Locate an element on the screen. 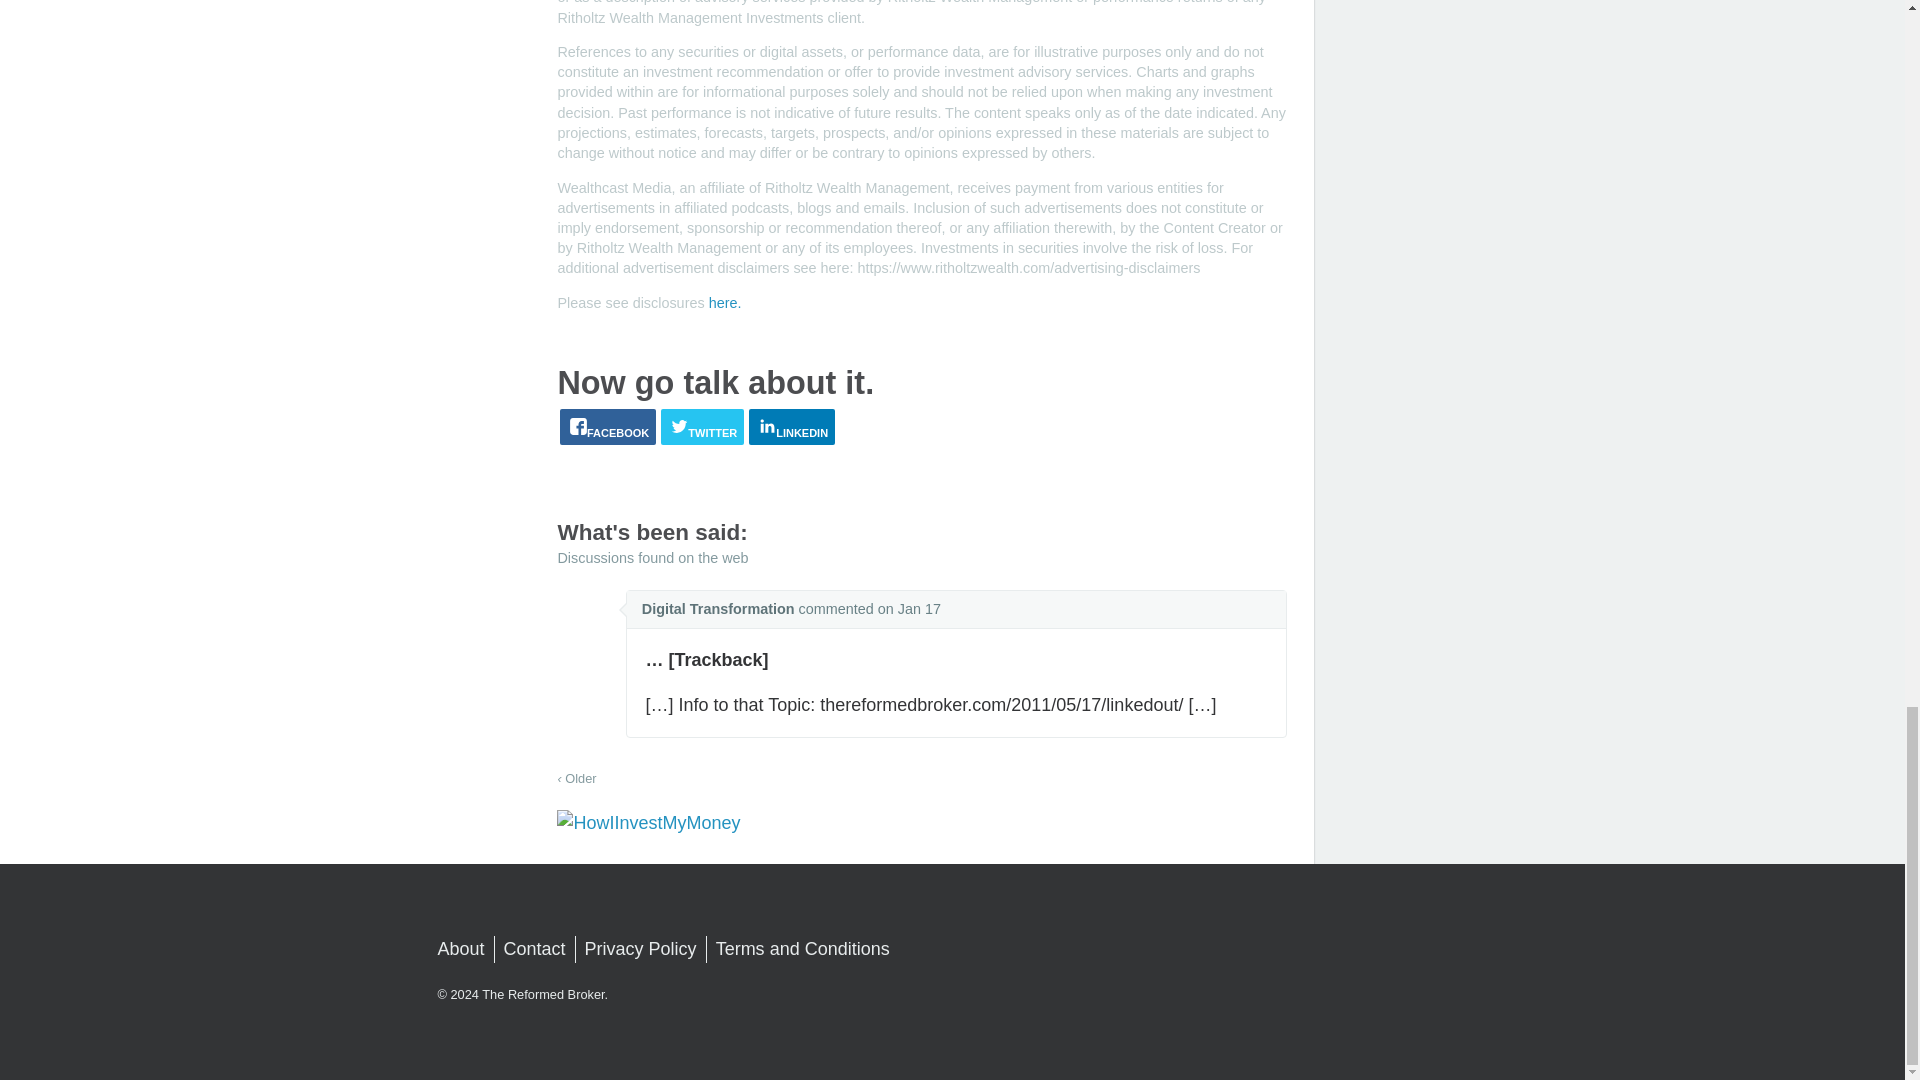 This screenshot has height=1080, width=1920. About is located at coordinates (461, 950).